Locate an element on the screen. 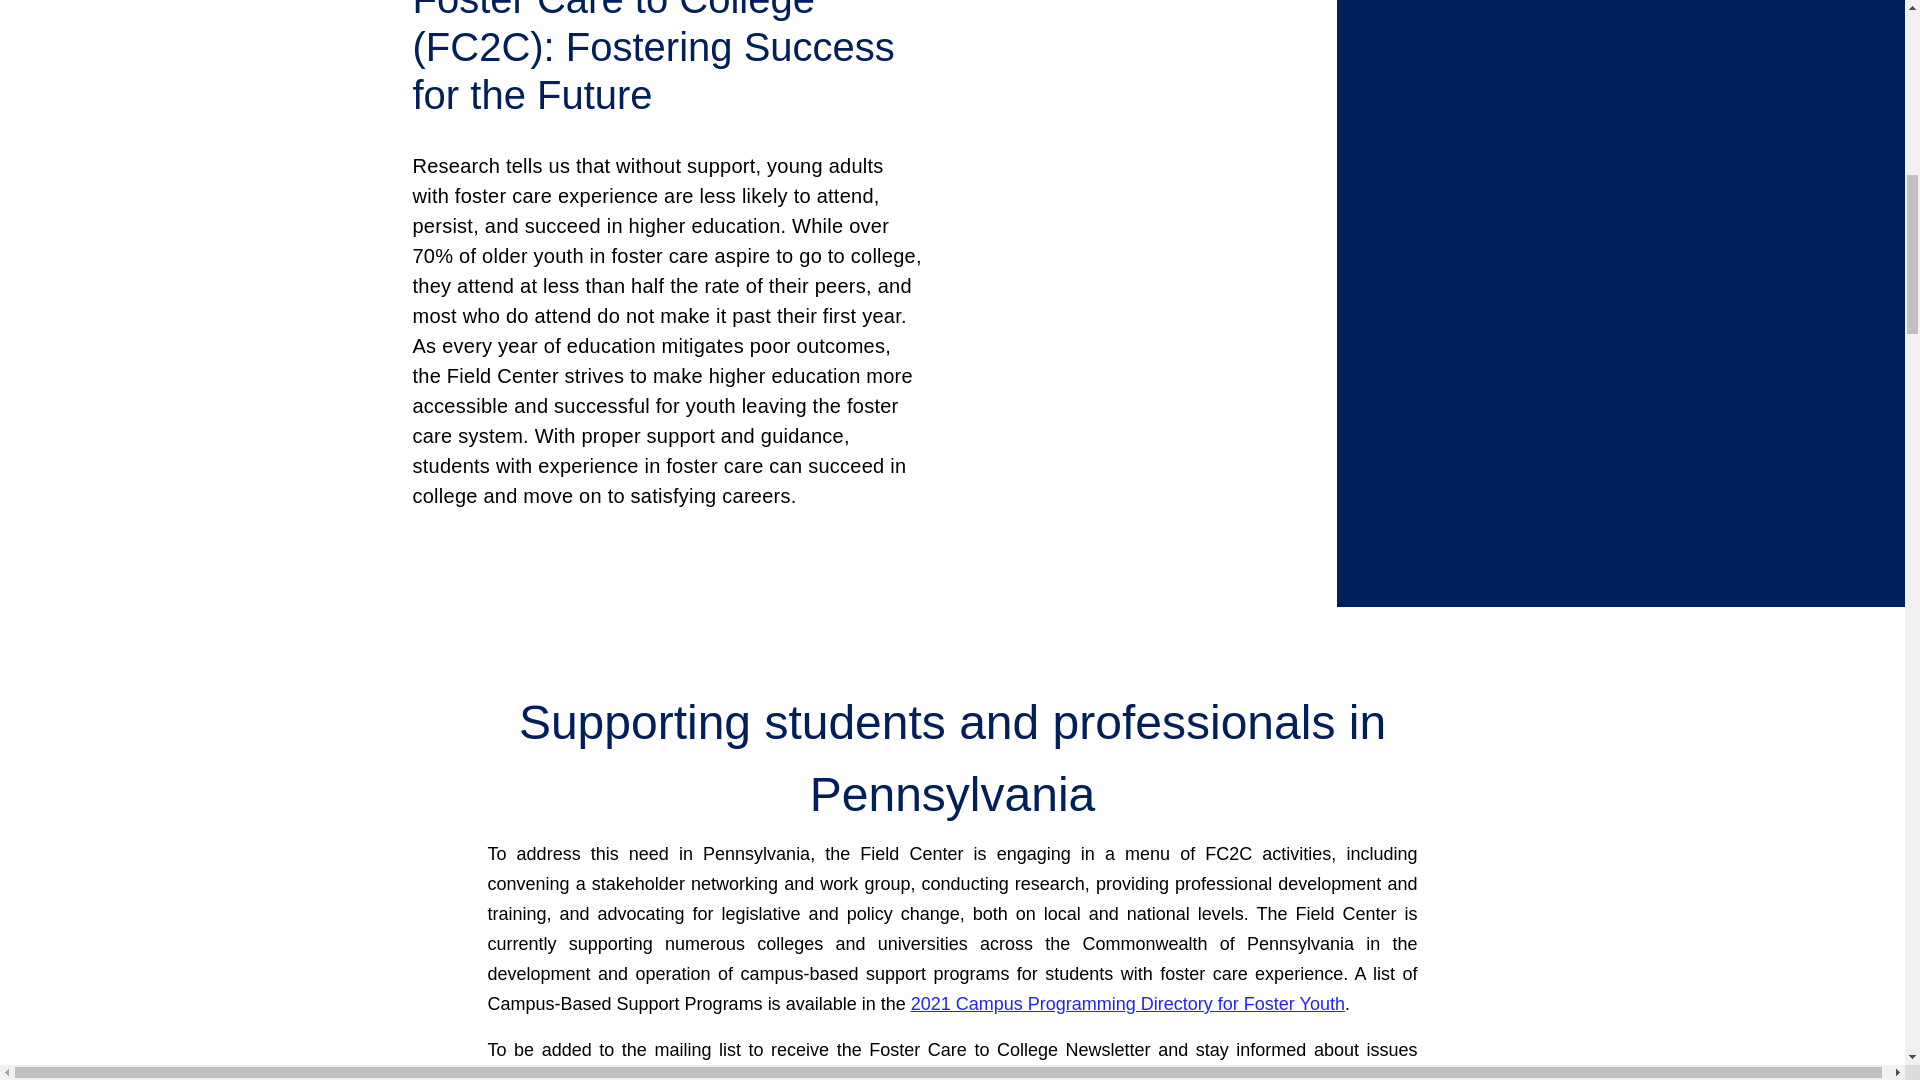  2021 Campus Programming Directory For Foster Youth is located at coordinates (1128, 1004).